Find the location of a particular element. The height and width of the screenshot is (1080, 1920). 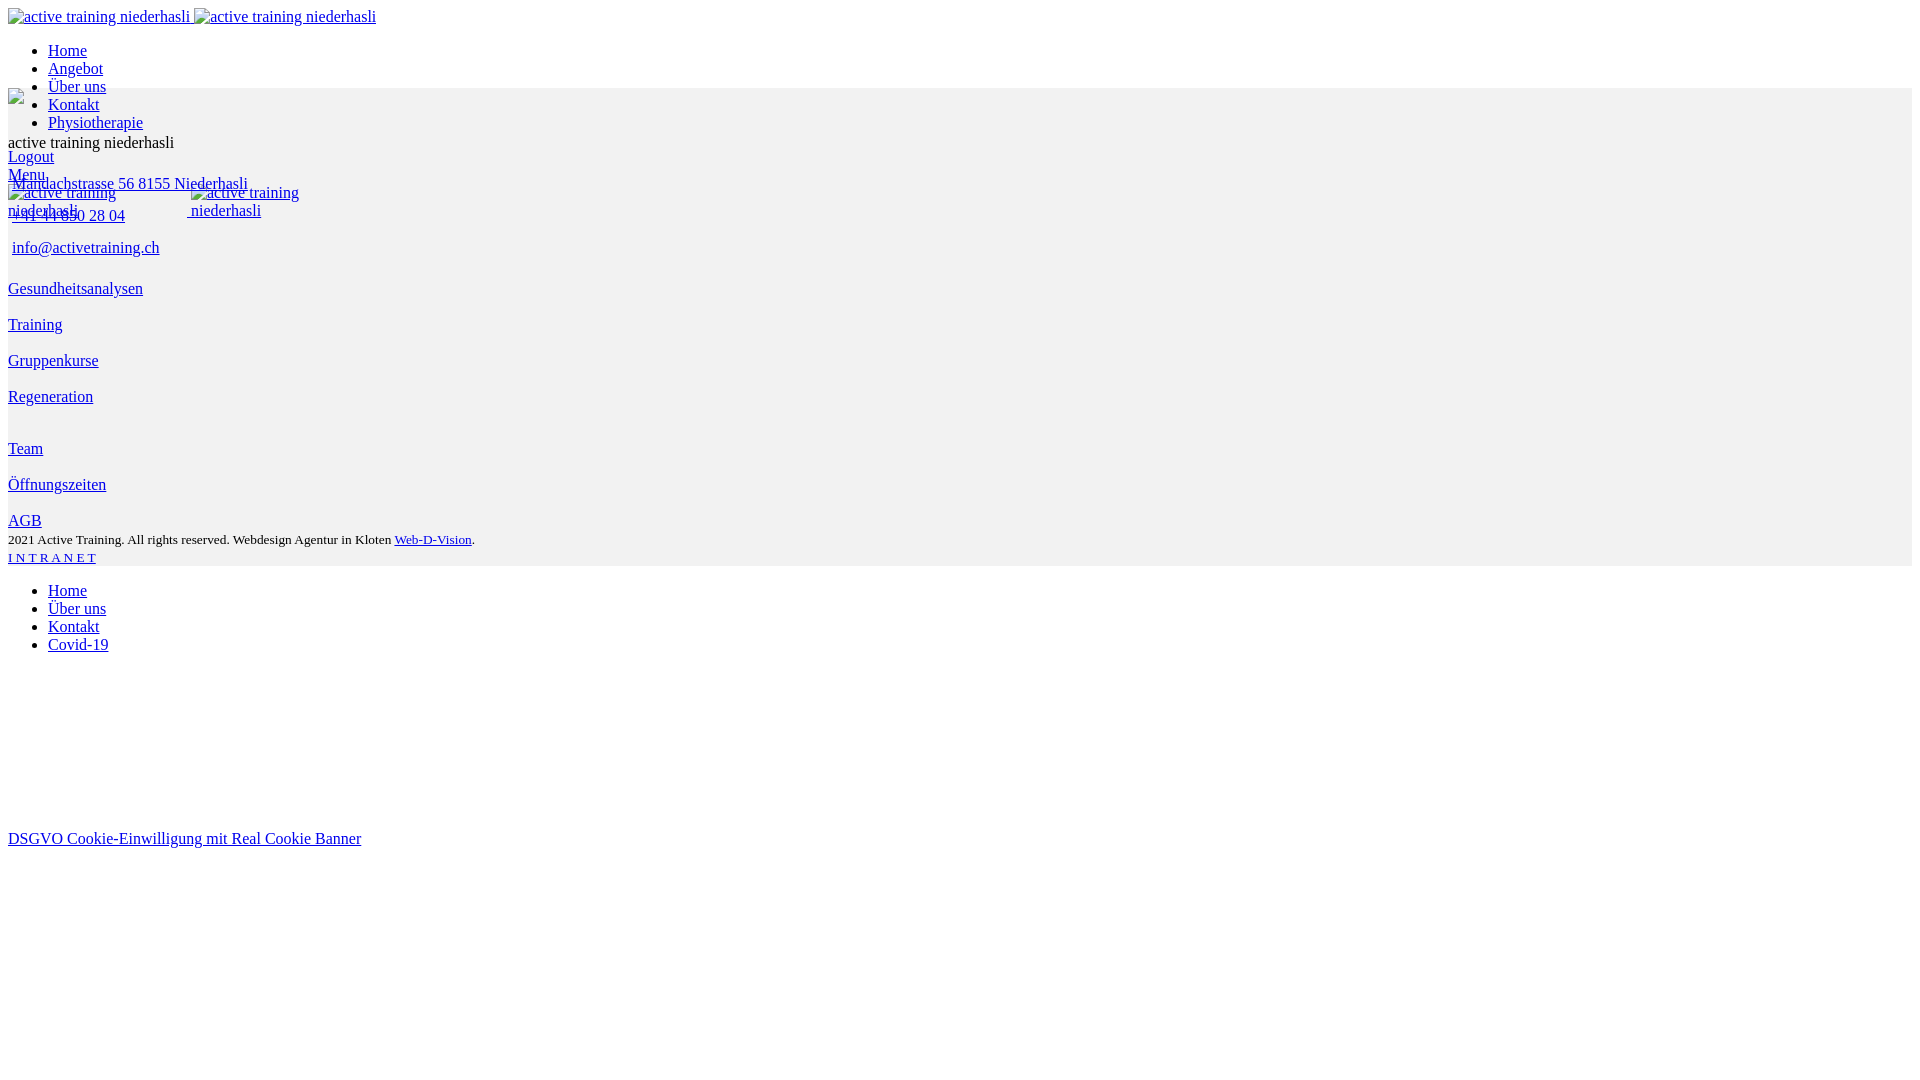

Home is located at coordinates (68, 50).